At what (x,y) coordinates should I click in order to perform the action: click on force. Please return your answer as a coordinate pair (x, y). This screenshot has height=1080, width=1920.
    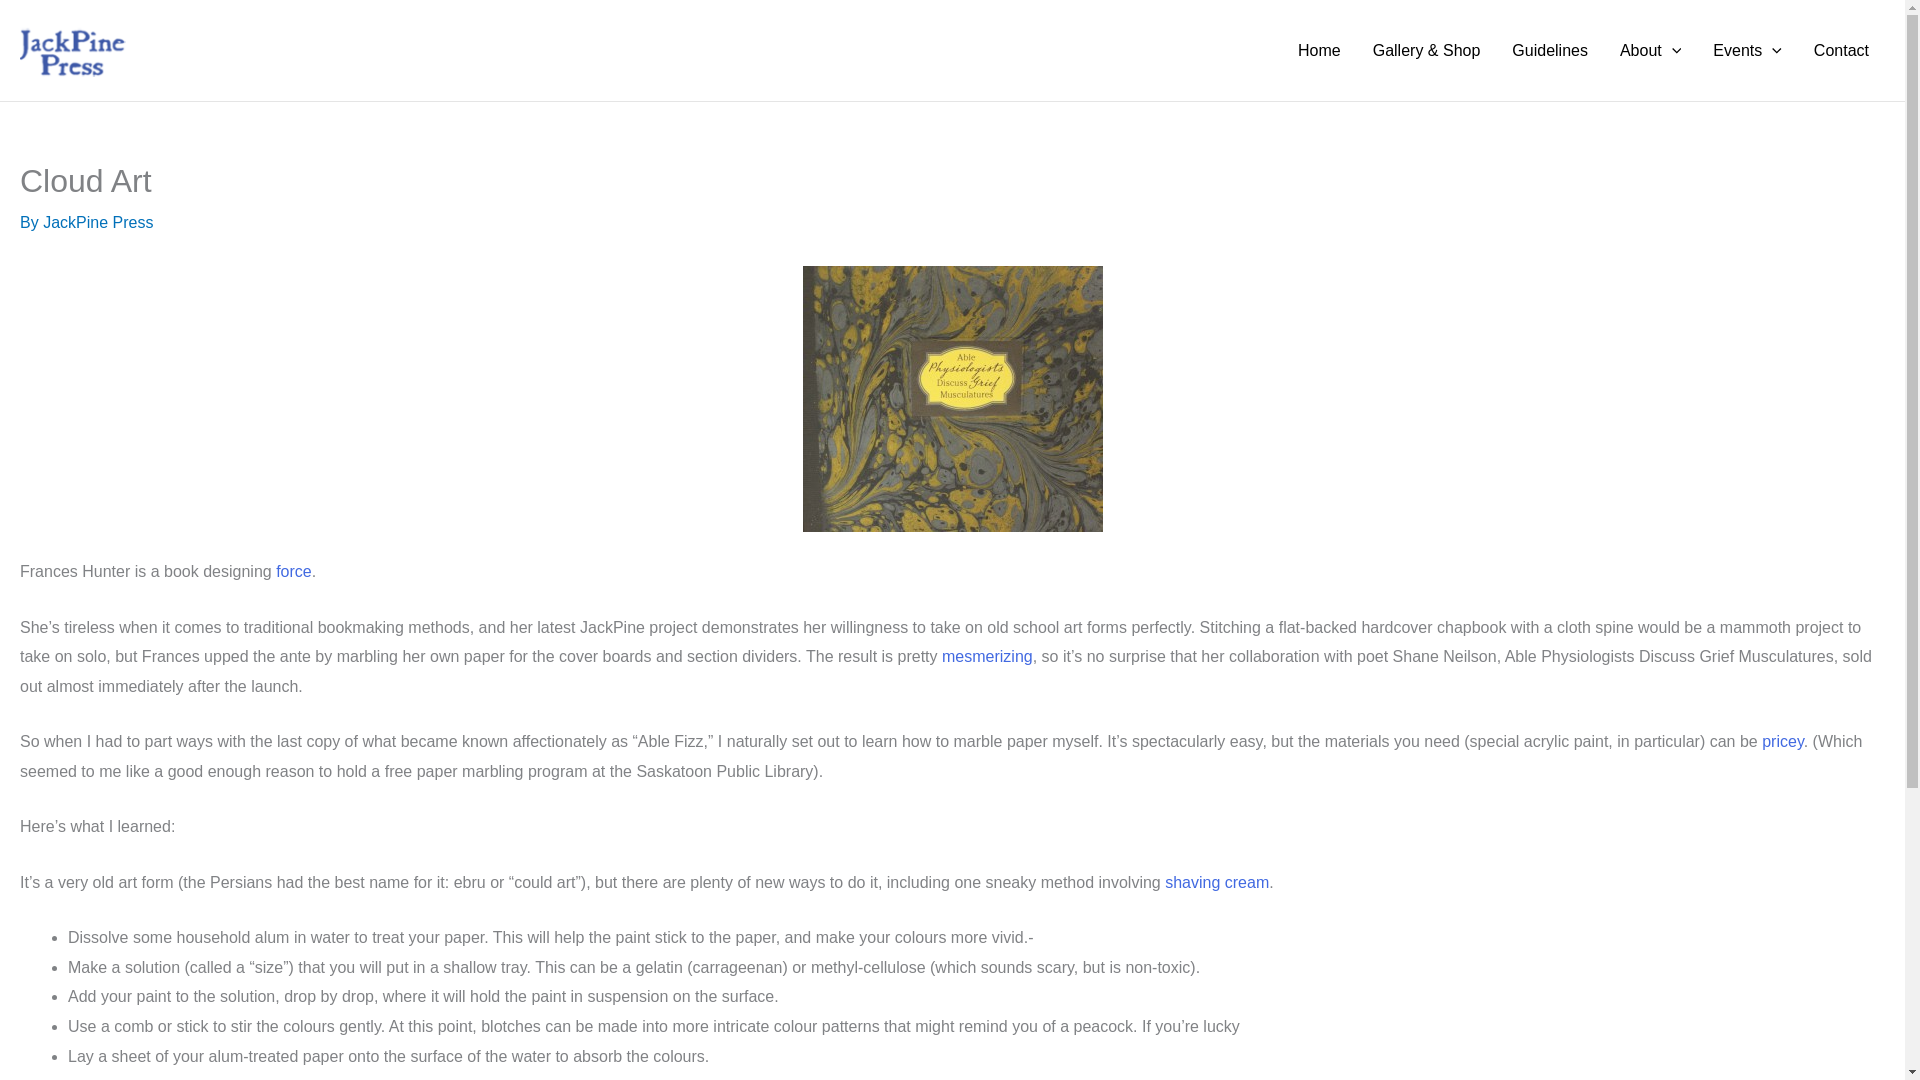
    Looking at the image, I should click on (294, 570).